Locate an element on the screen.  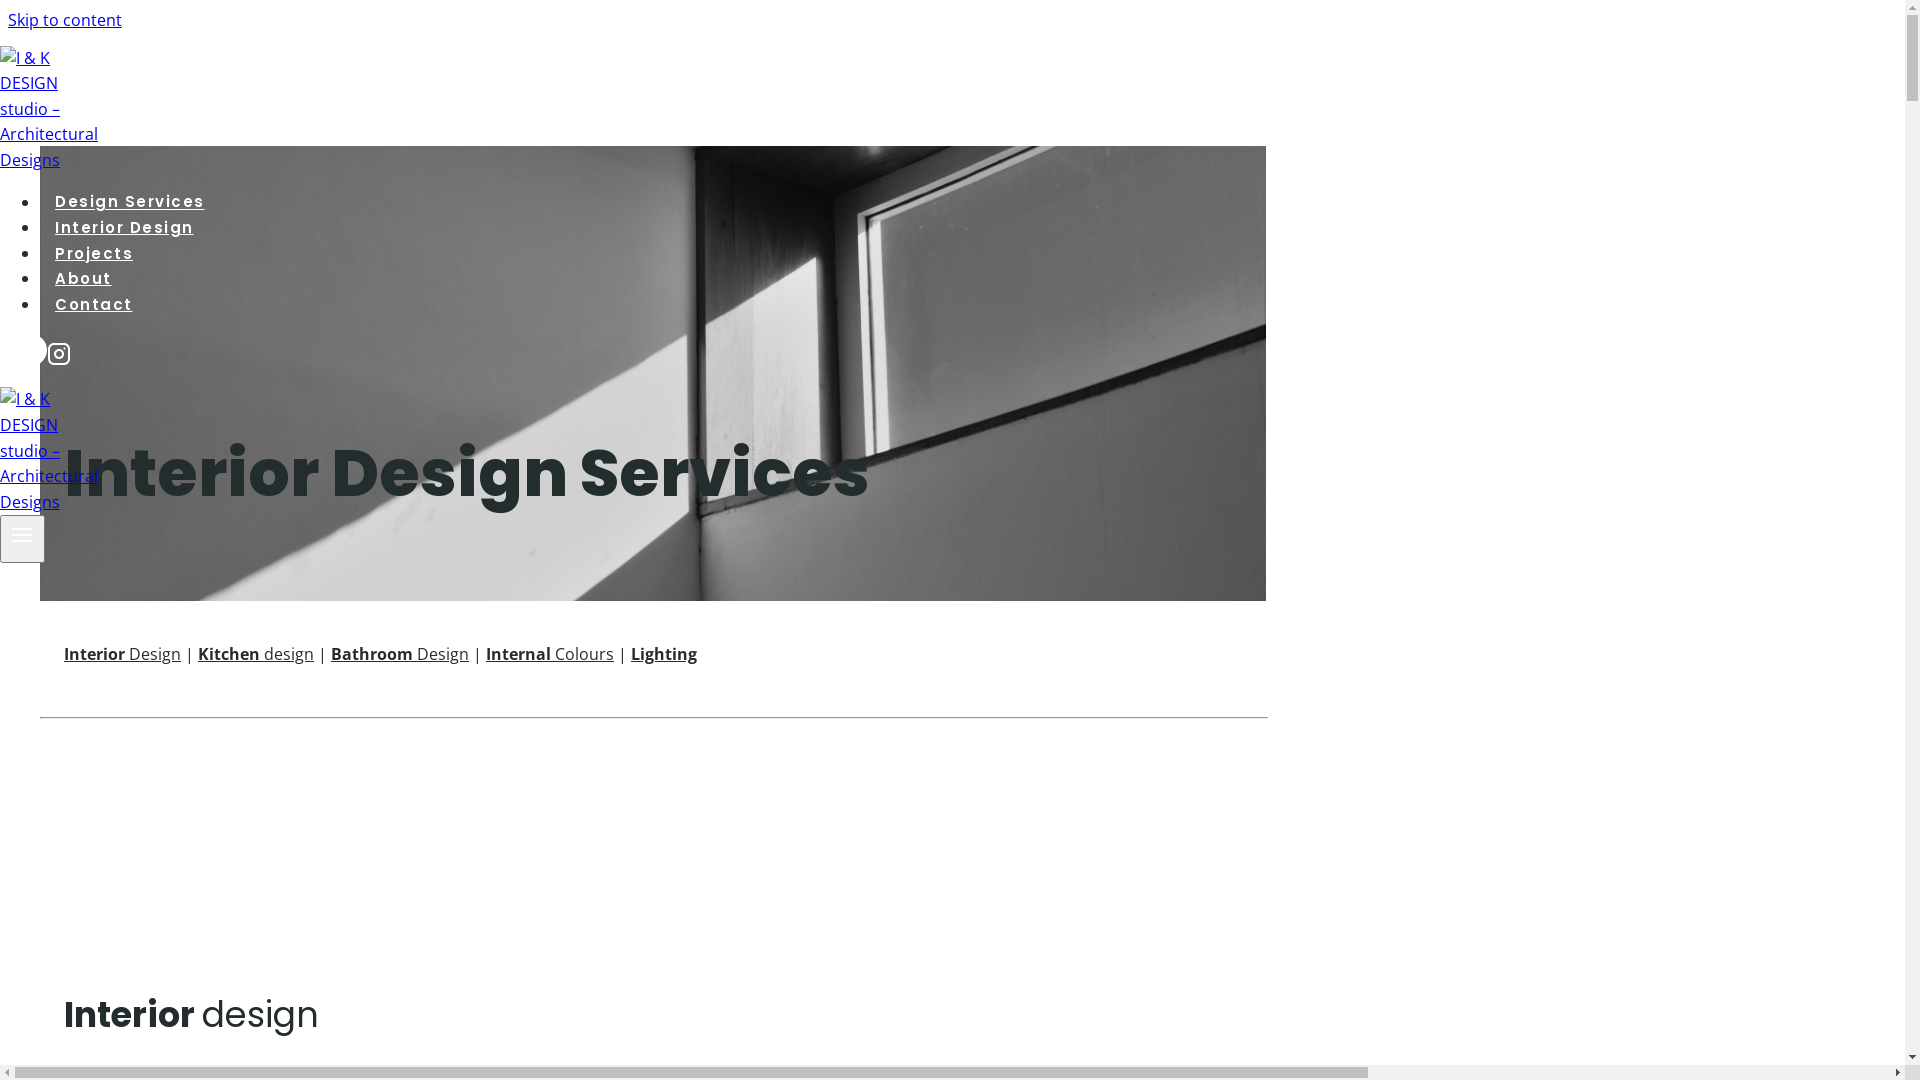
Projects is located at coordinates (94, 253).